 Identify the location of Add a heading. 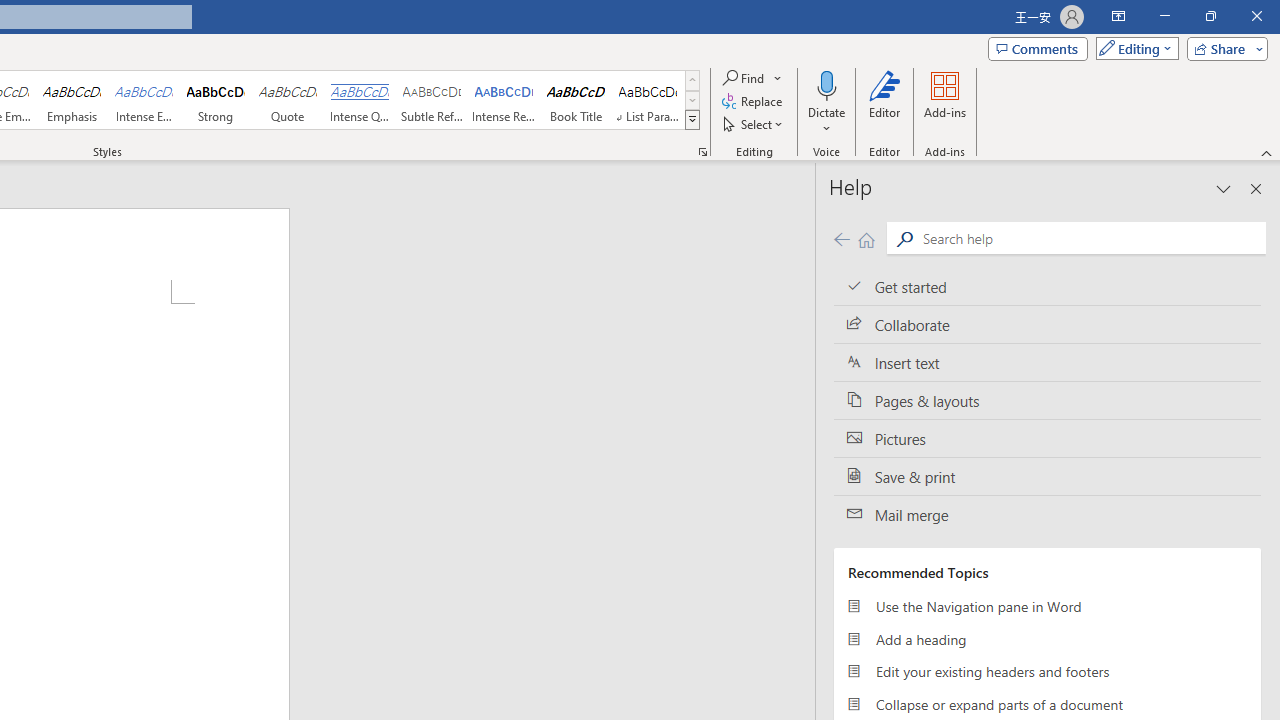
(1047, 638).